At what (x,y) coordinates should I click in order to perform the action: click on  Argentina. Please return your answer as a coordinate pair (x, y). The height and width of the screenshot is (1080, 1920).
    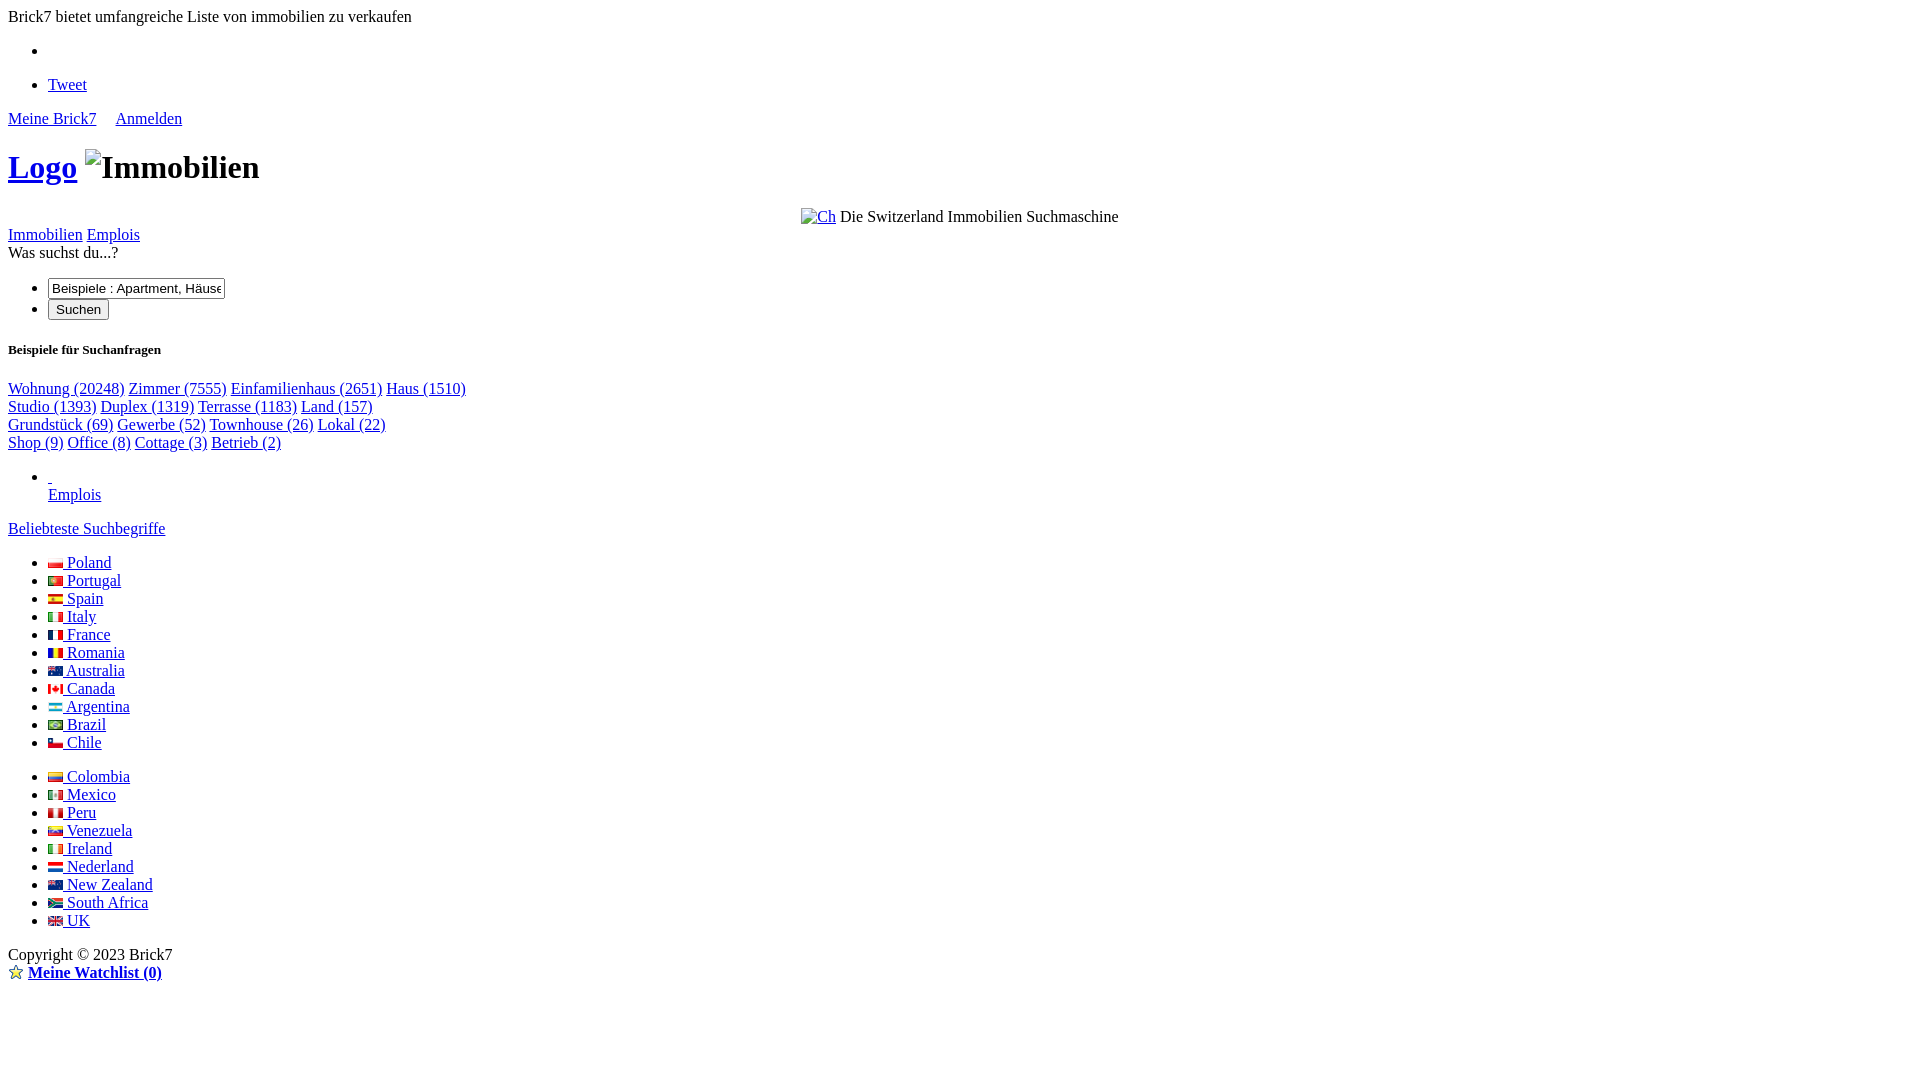
    Looking at the image, I should click on (89, 706).